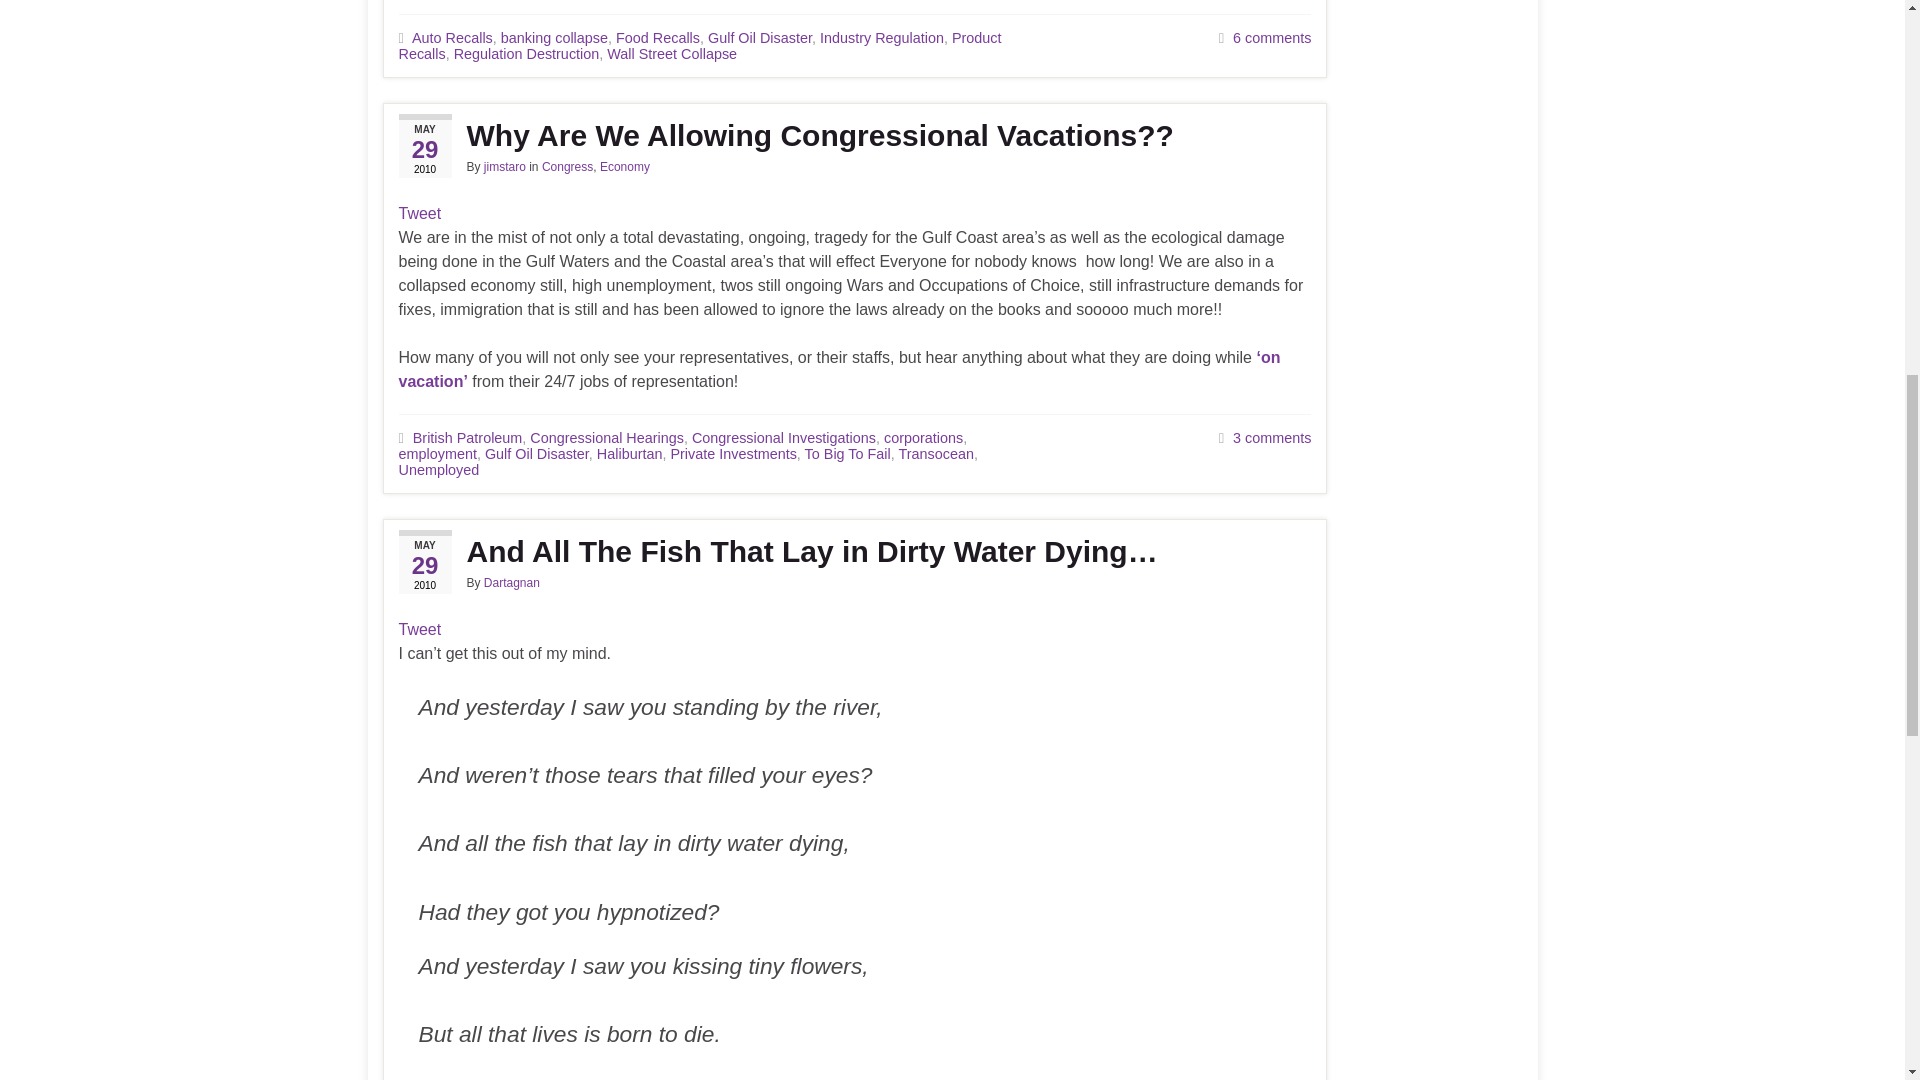  I want to click on Economy, so click(624, 166).